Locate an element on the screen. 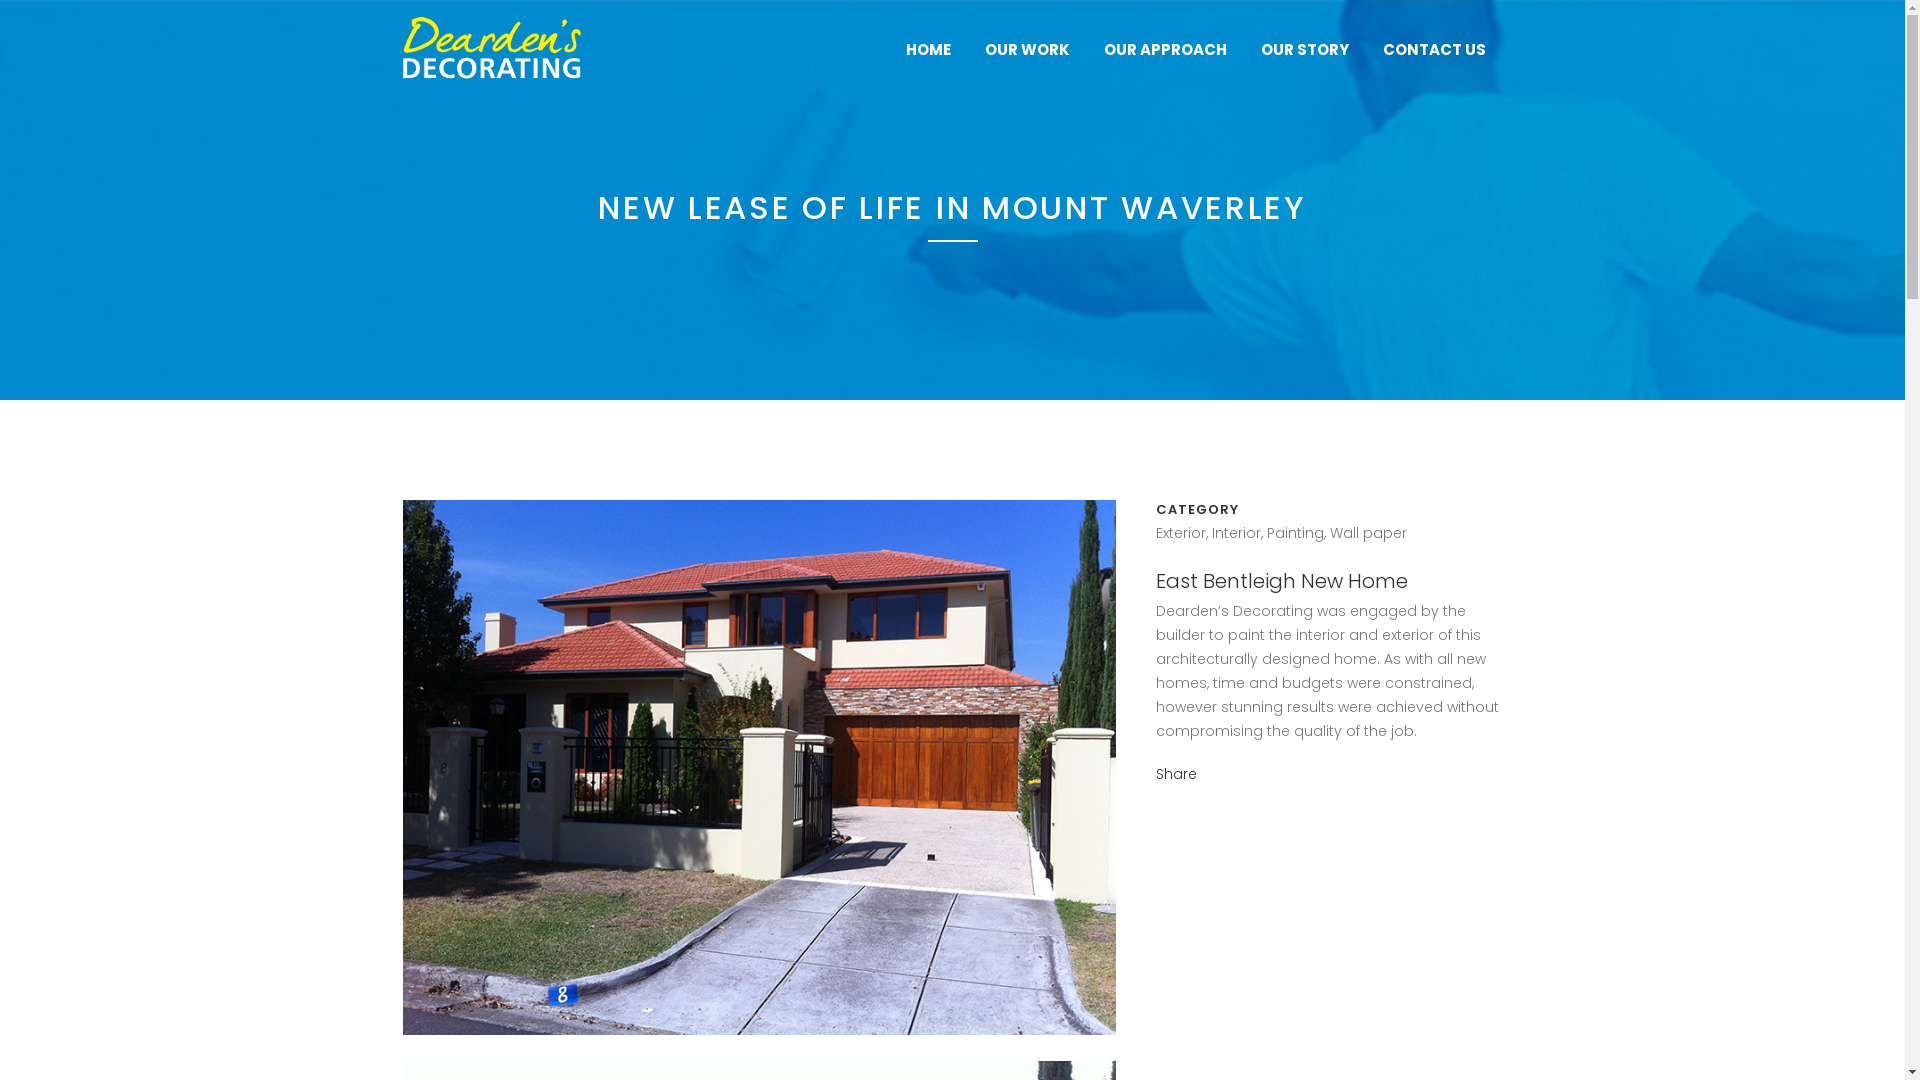 The height and width of the screenshot is (1080, 1920). HOME is located at coordinates (928, 50).